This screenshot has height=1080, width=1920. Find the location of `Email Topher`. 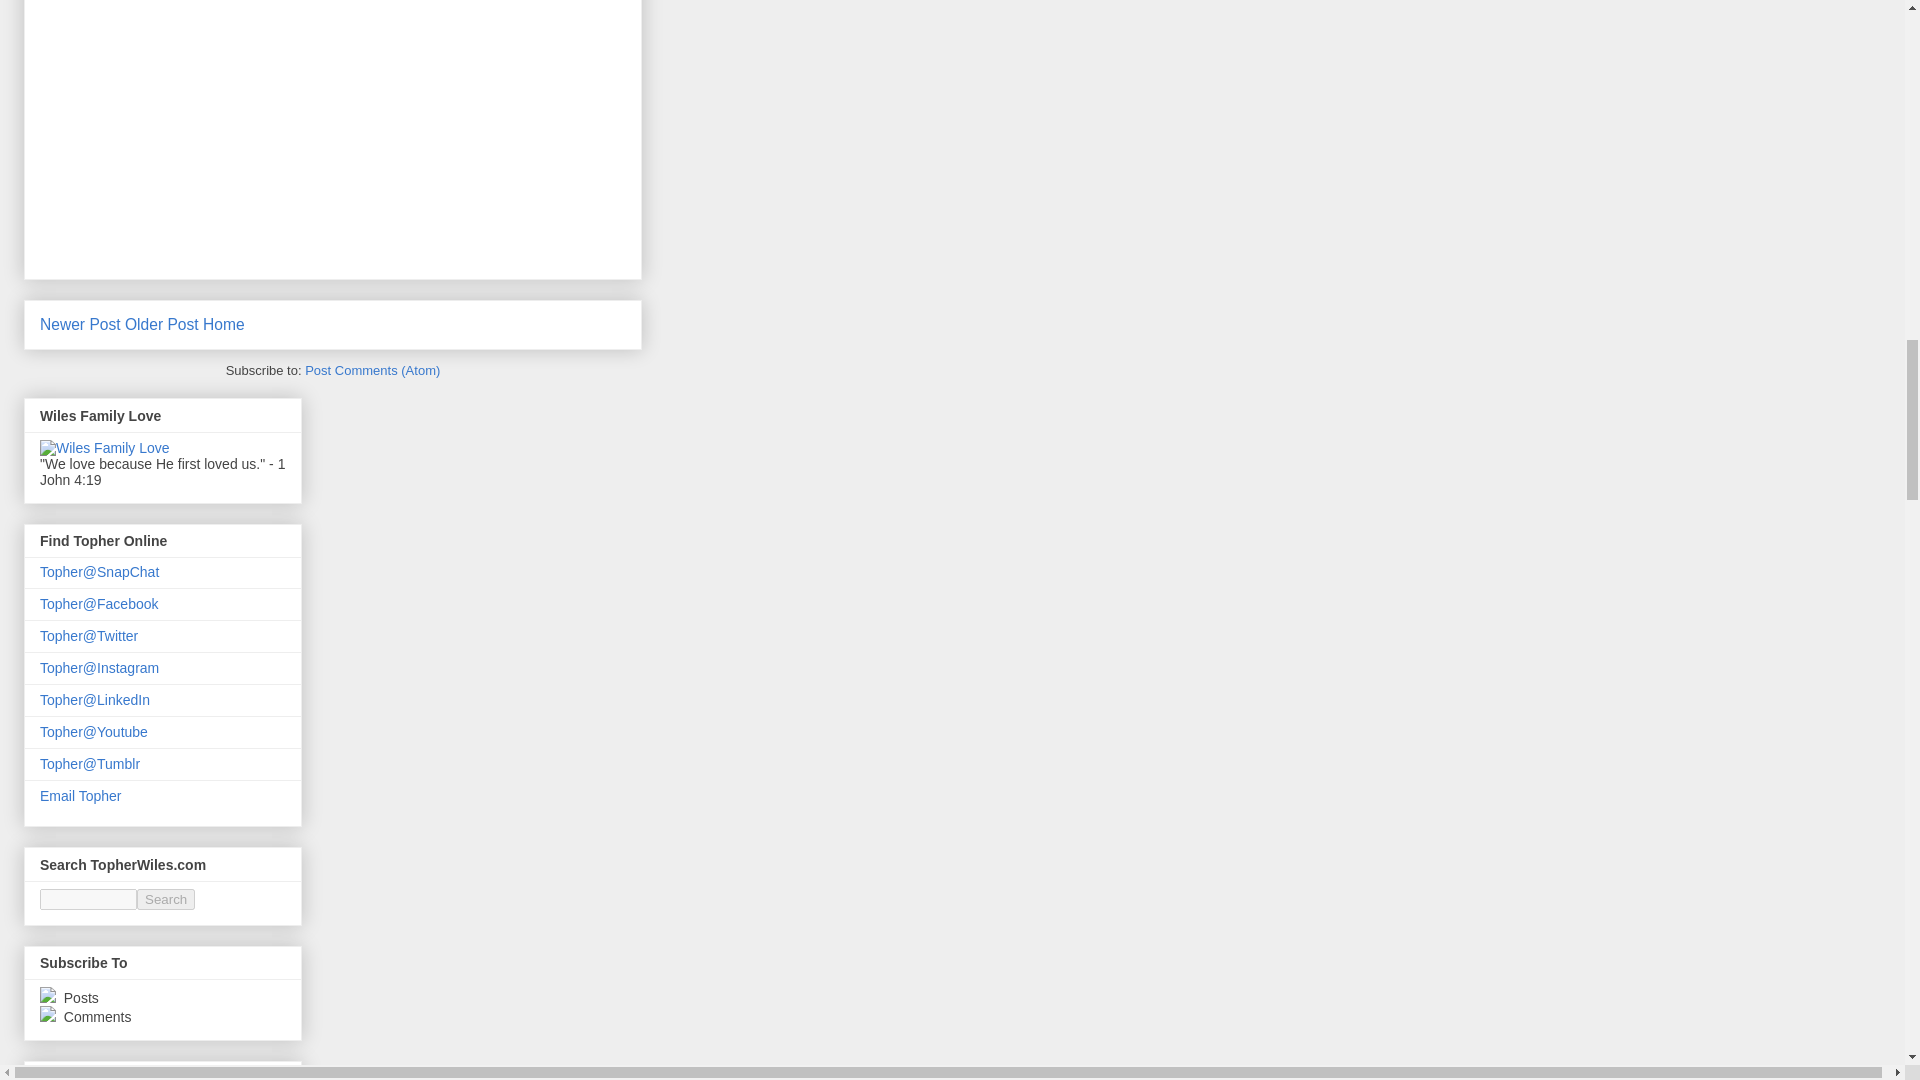

Email Topher is located at coordinates (80, 796).